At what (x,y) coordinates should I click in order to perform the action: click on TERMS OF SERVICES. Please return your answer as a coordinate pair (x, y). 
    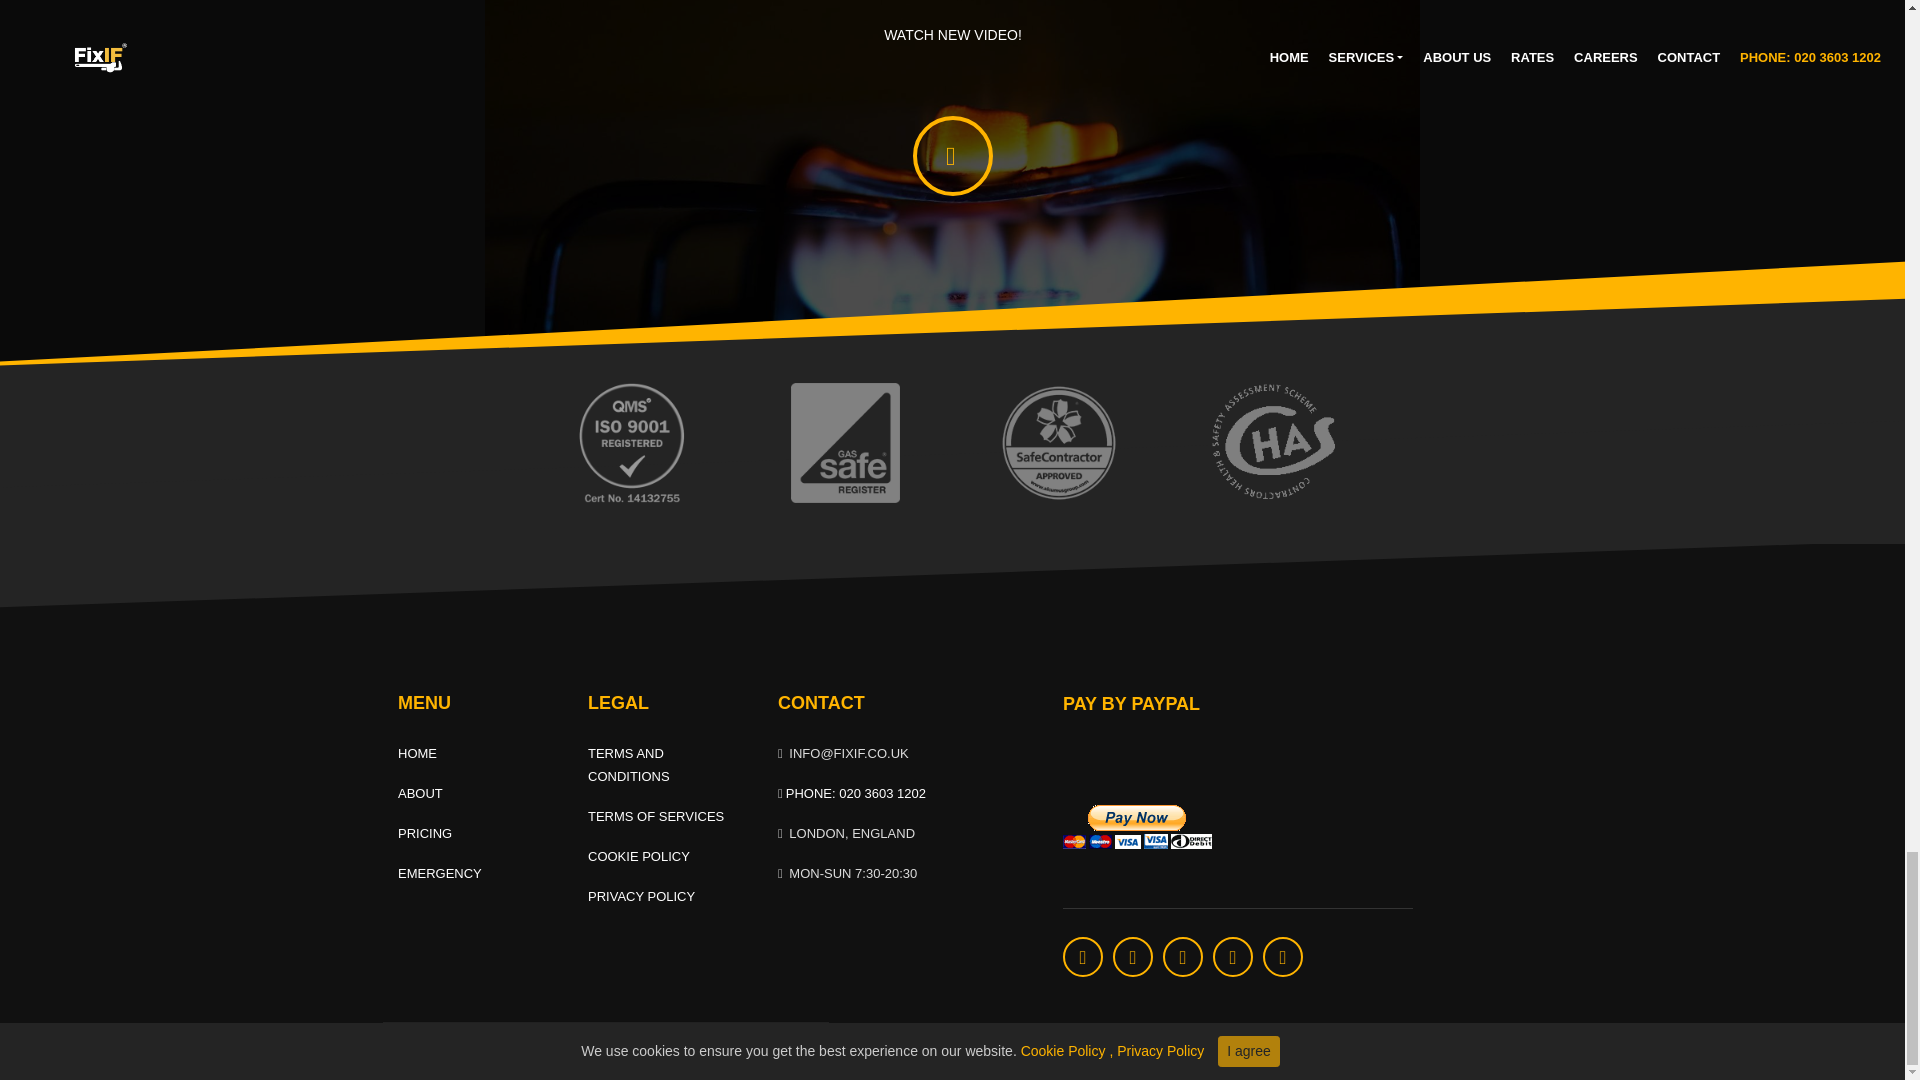
    Looking at the image, I should click on (655, 816).